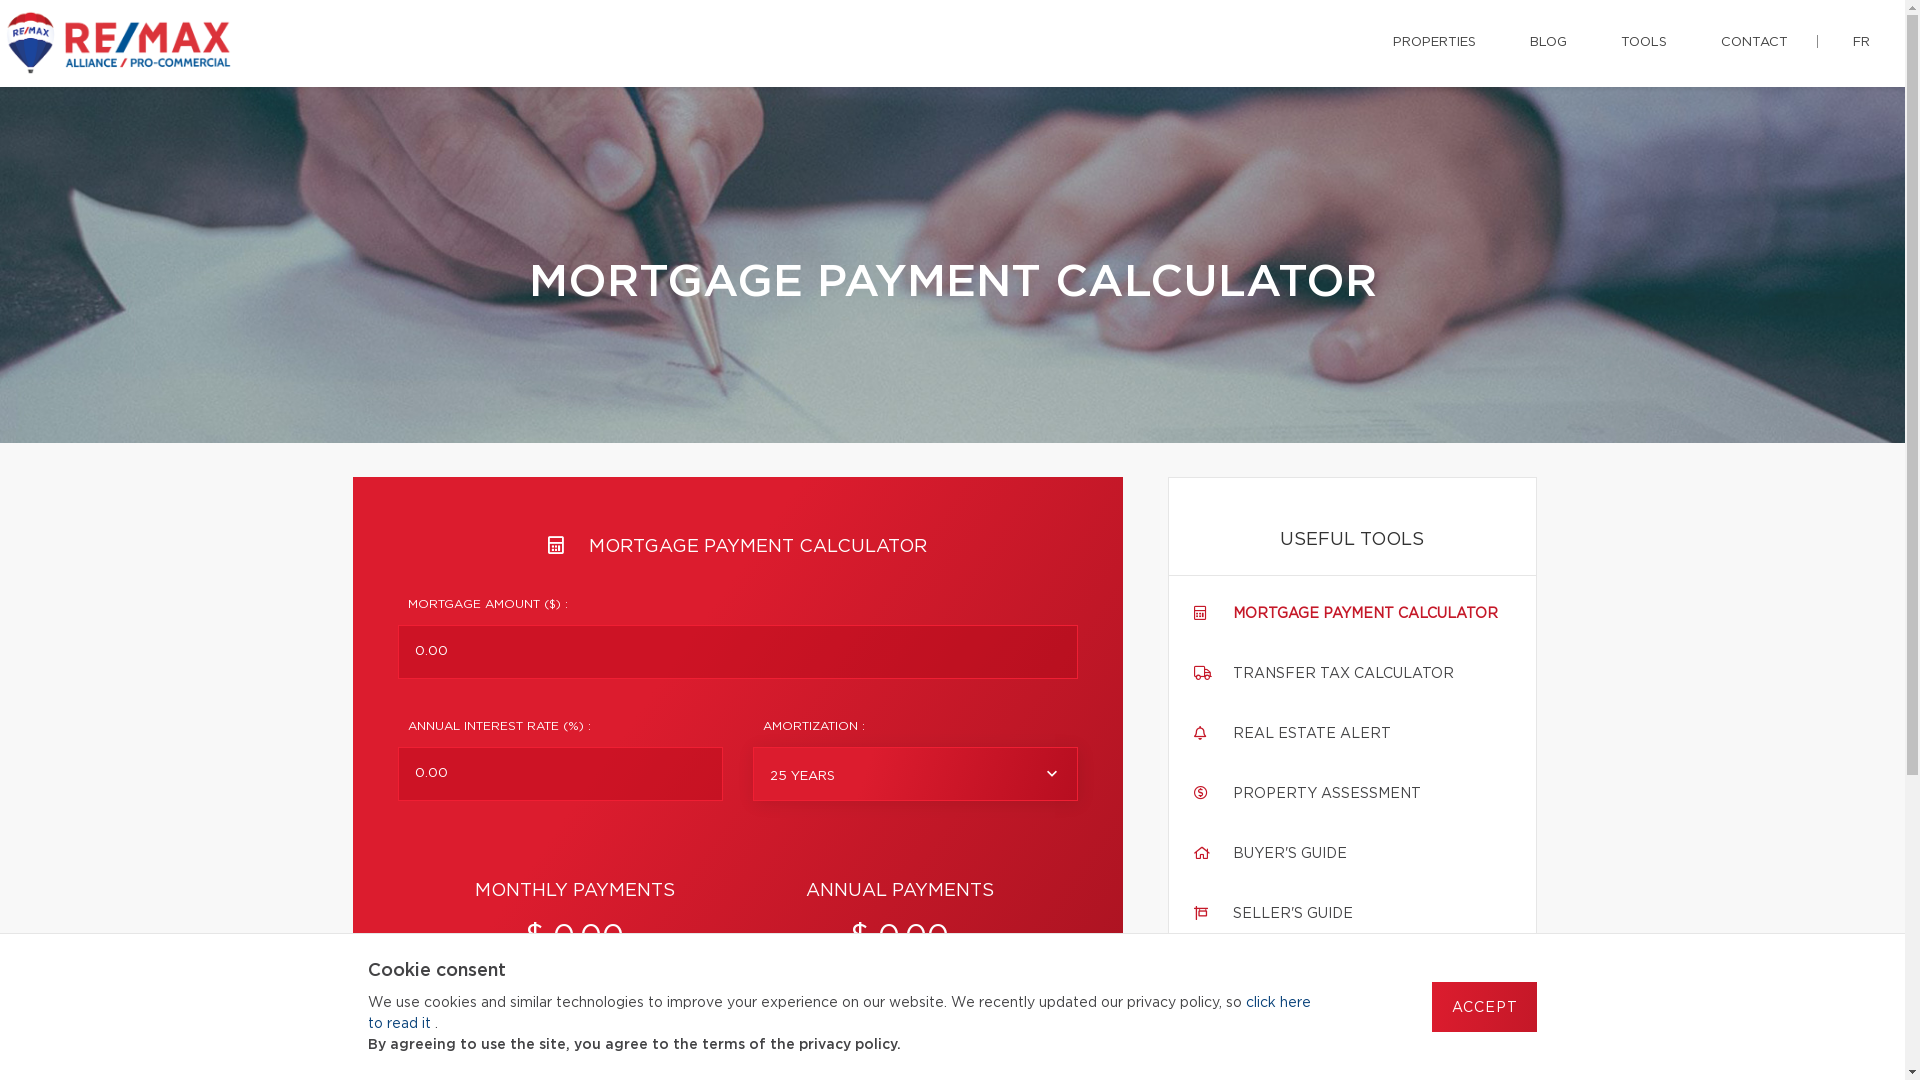  Describe the element at coordinates (1644, 43) in the screenshot. I see `TOOLS` at that location.